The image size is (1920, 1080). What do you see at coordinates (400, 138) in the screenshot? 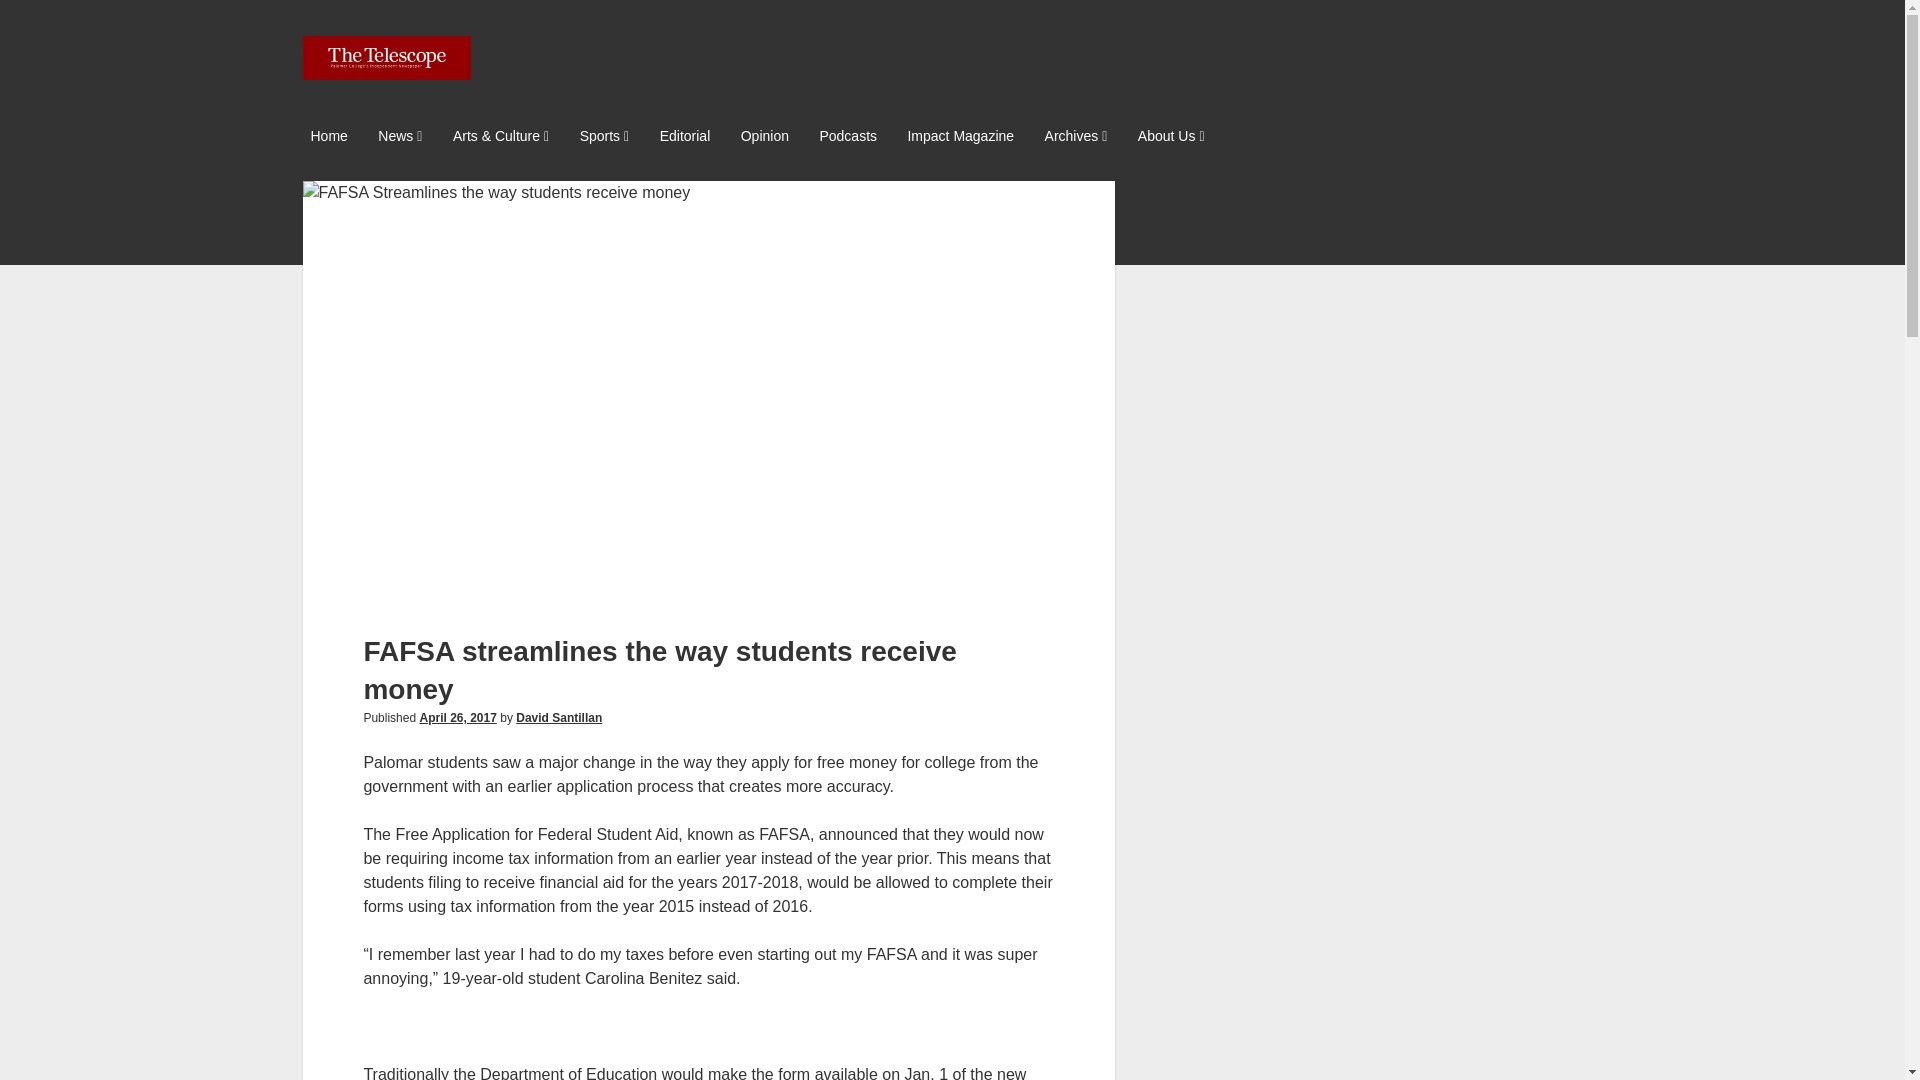
I see `News` at bounding box center [400, 138].